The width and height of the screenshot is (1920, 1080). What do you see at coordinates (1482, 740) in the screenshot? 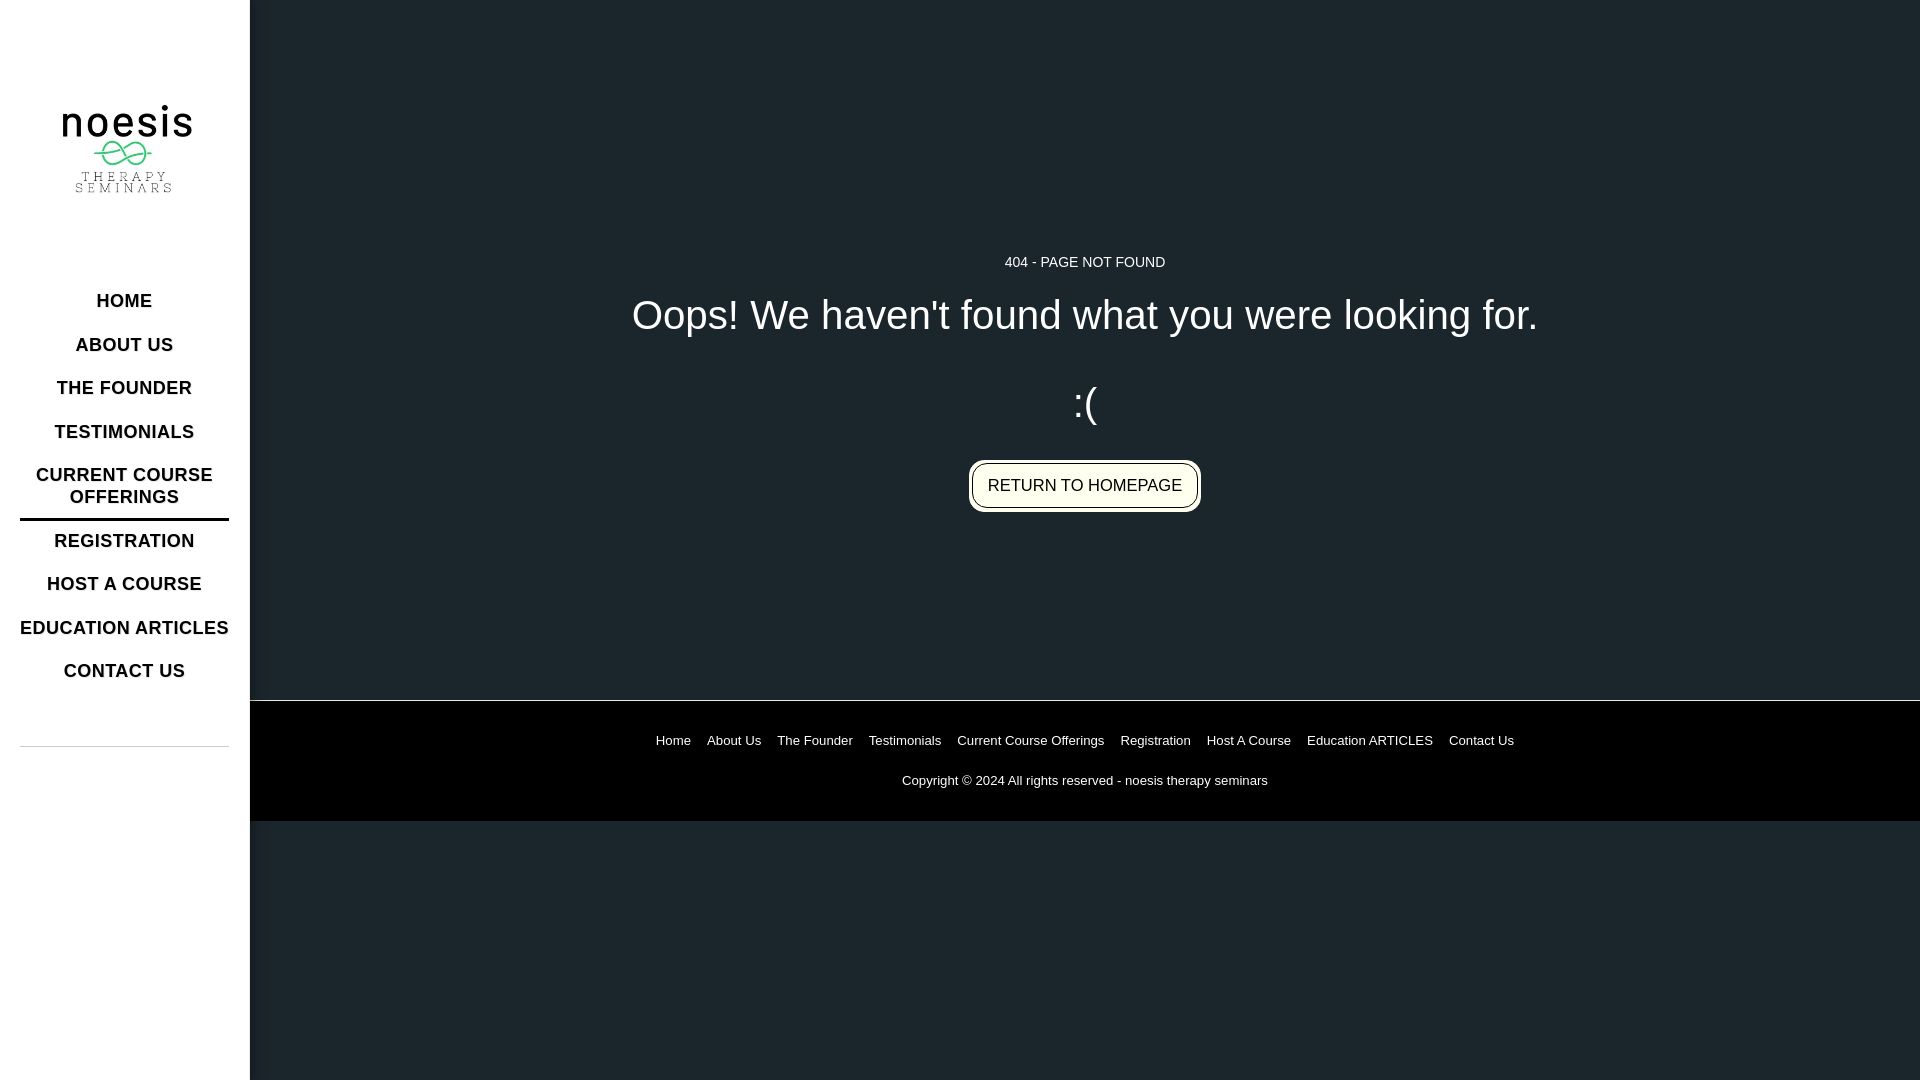
I see `Contact Us` at bounding box center [1482, 740].